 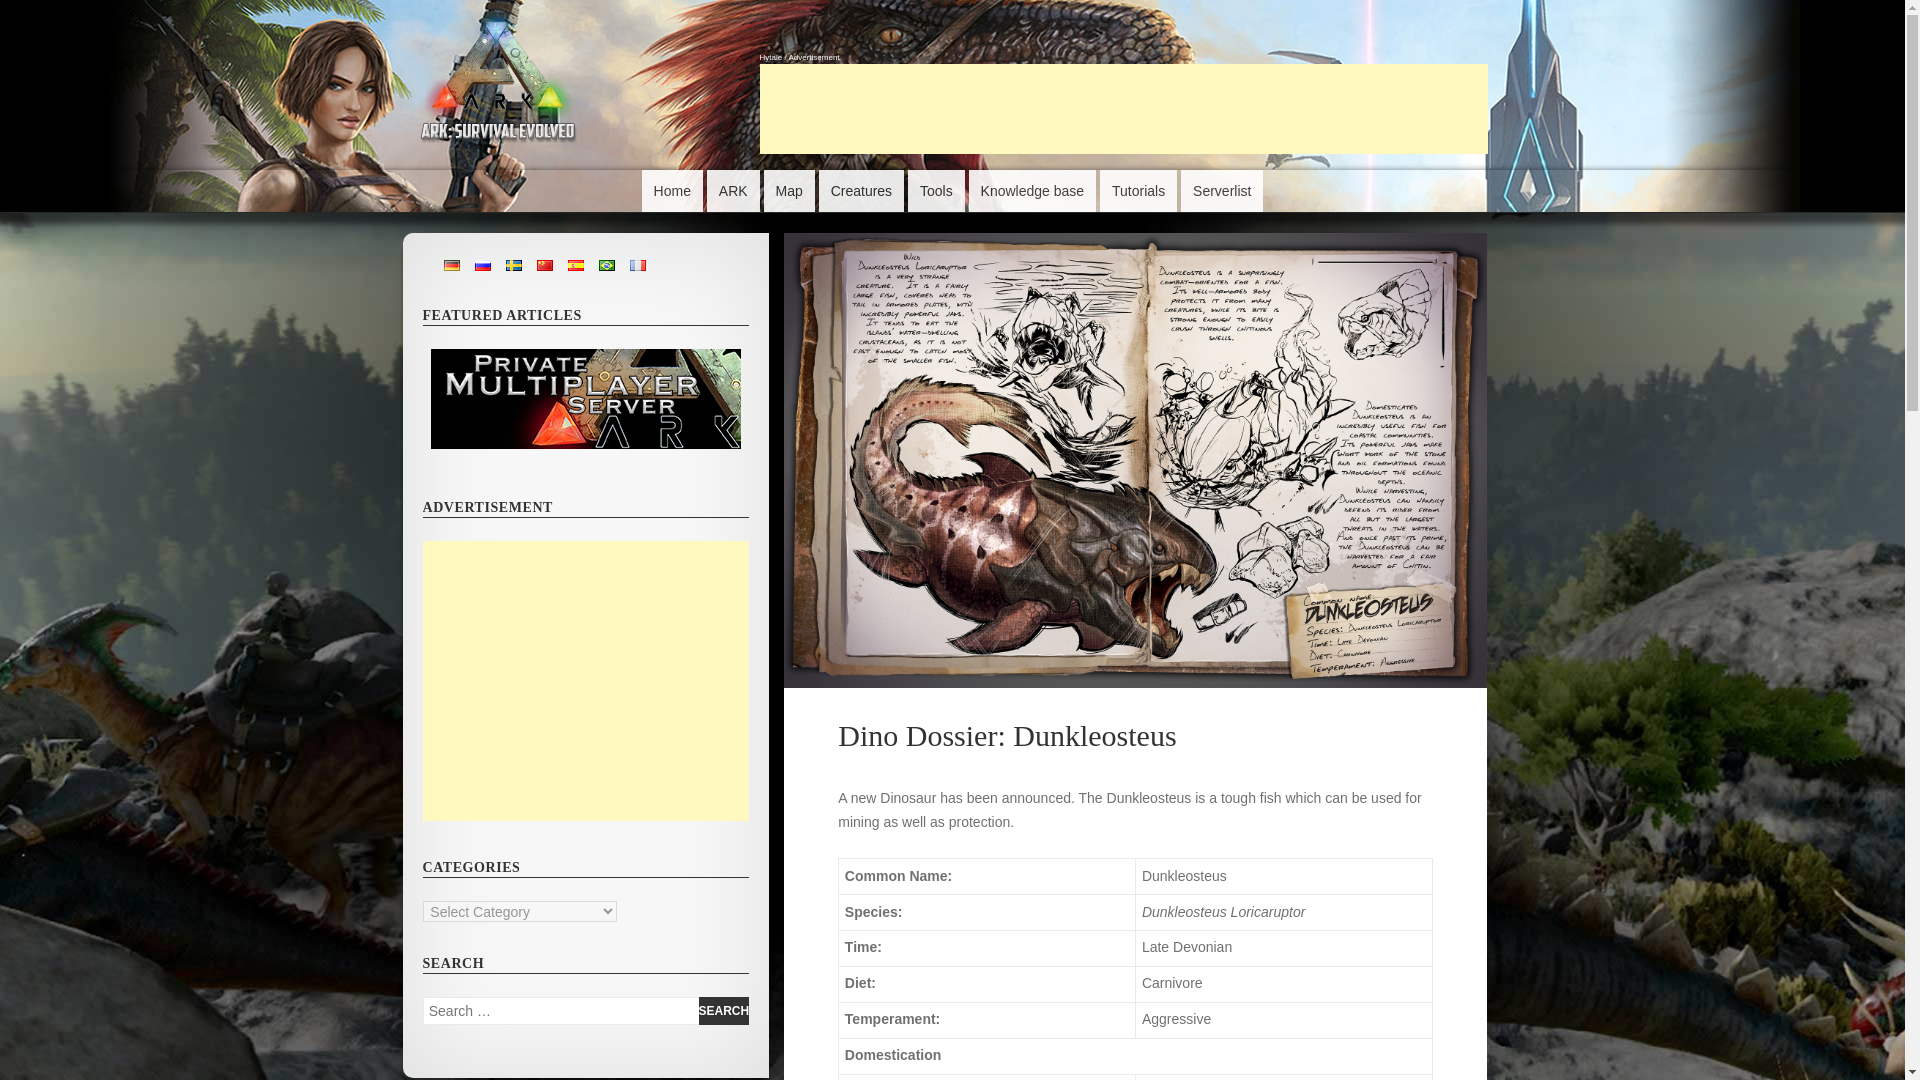 I want to click on Tools, so click(x=936, y=190).